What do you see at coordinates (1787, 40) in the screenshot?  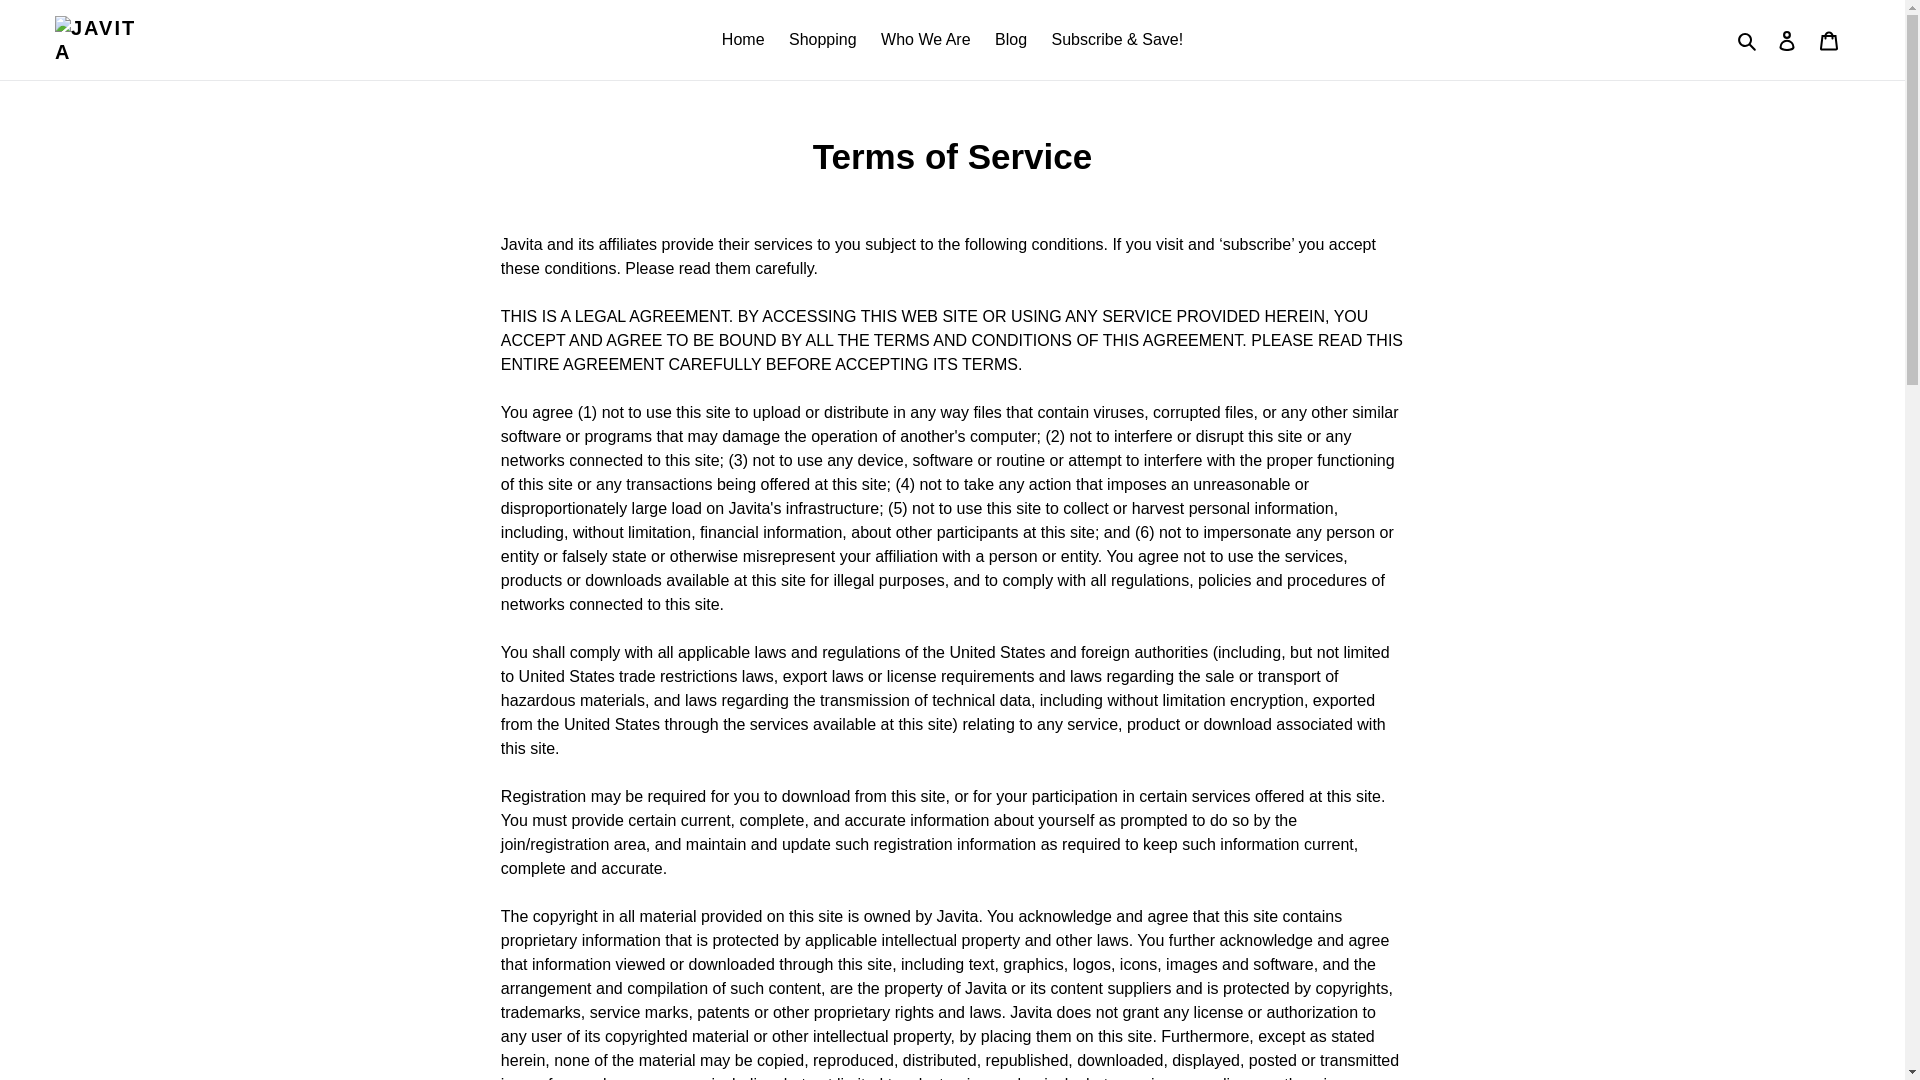 I see `Log in` at bounding box center [1787, 40].